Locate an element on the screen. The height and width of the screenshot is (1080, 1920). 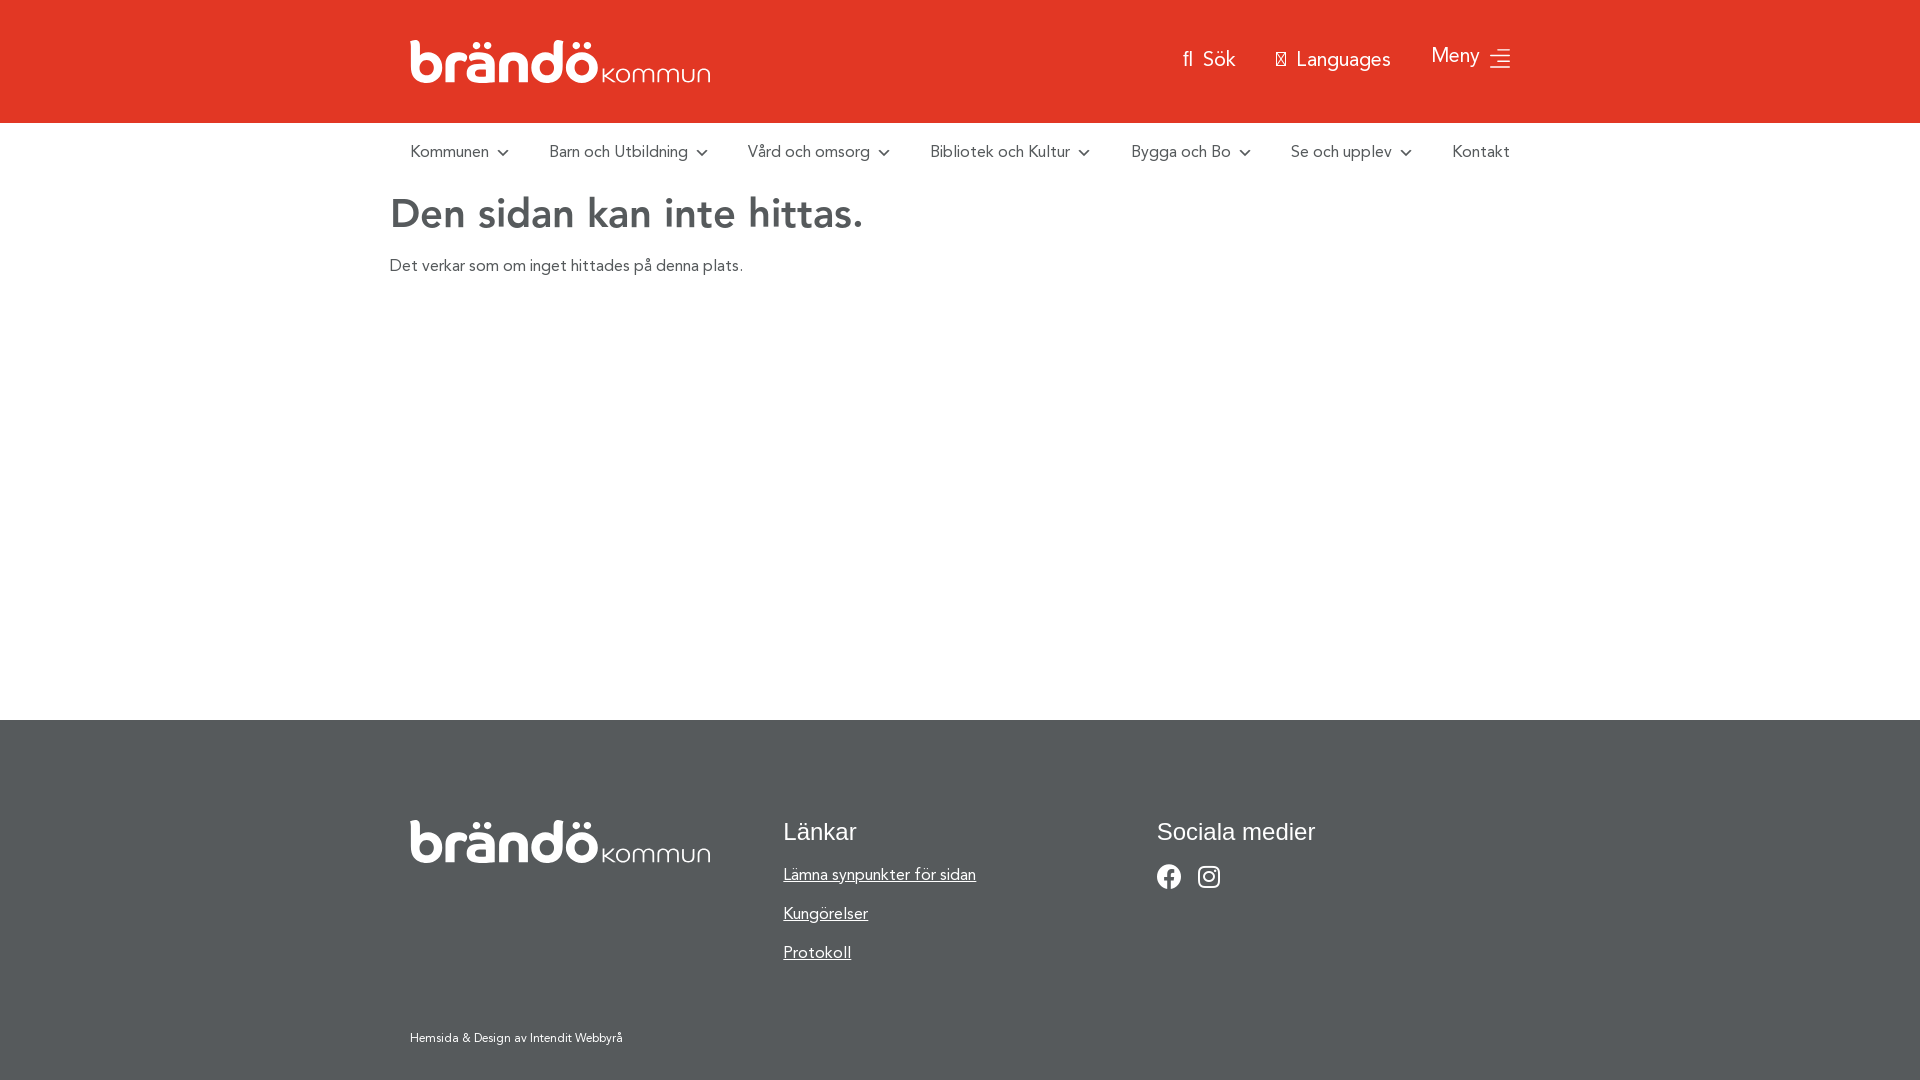
Meny is located at coordinates (1470, 61).